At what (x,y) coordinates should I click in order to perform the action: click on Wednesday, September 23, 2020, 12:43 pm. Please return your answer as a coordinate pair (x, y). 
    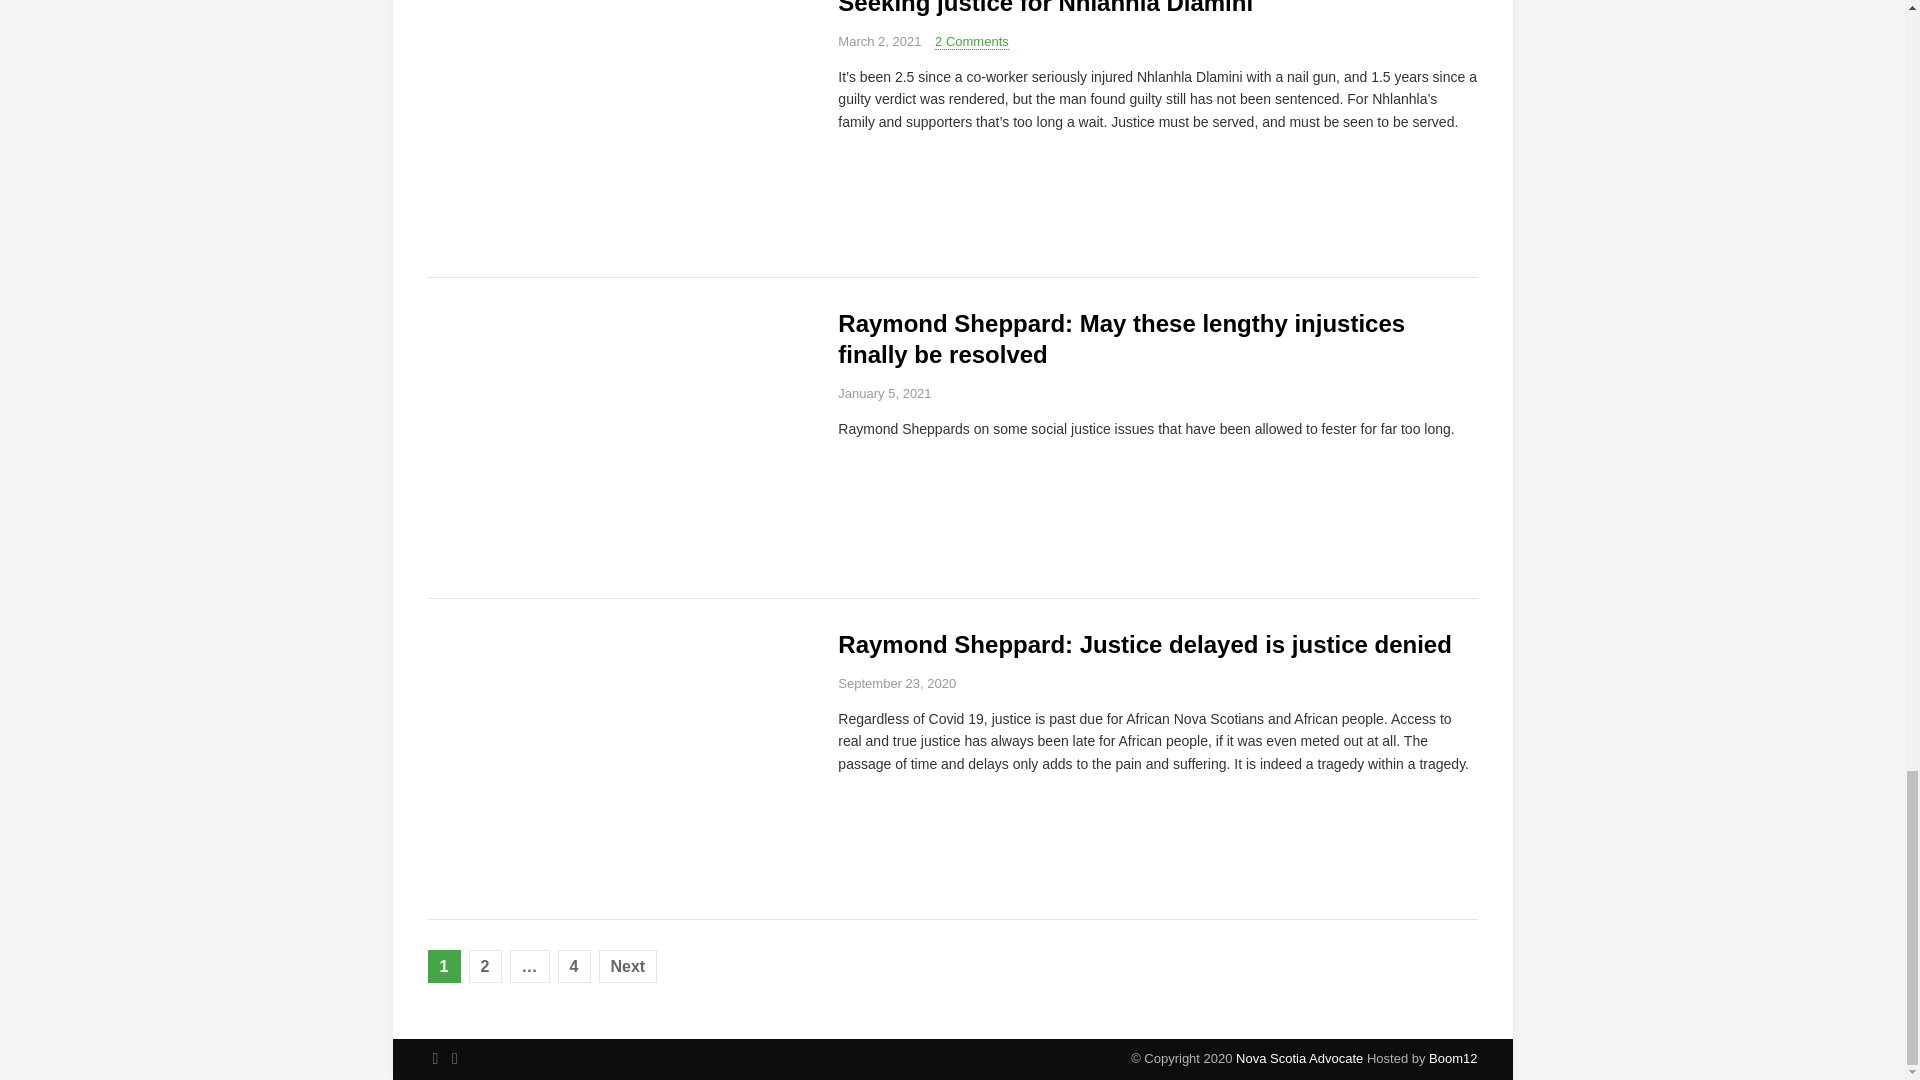
    Looking at the image, I should click on (896, 684).